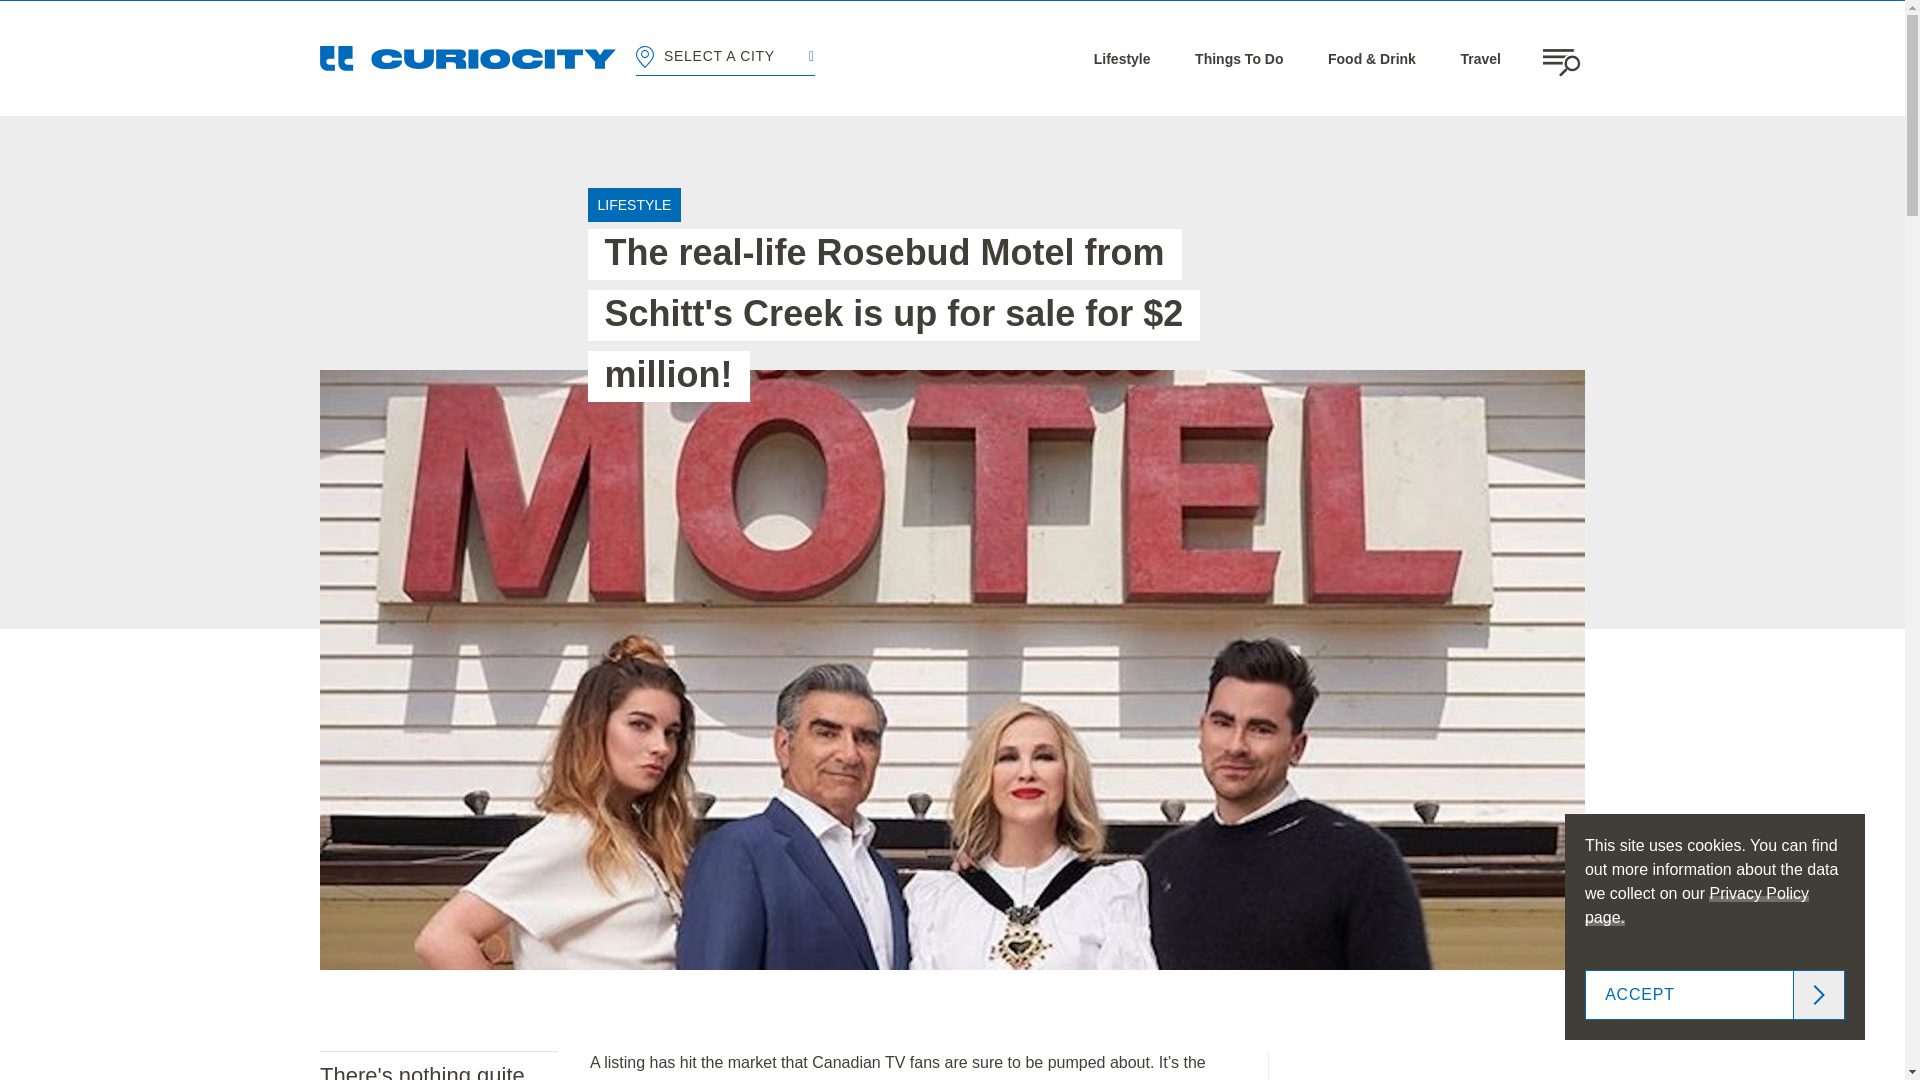 The image size is (1920, 1080). Describe the element at coordinates (1122, 58) in the screenshot. I see `Lifestyle` at that location.